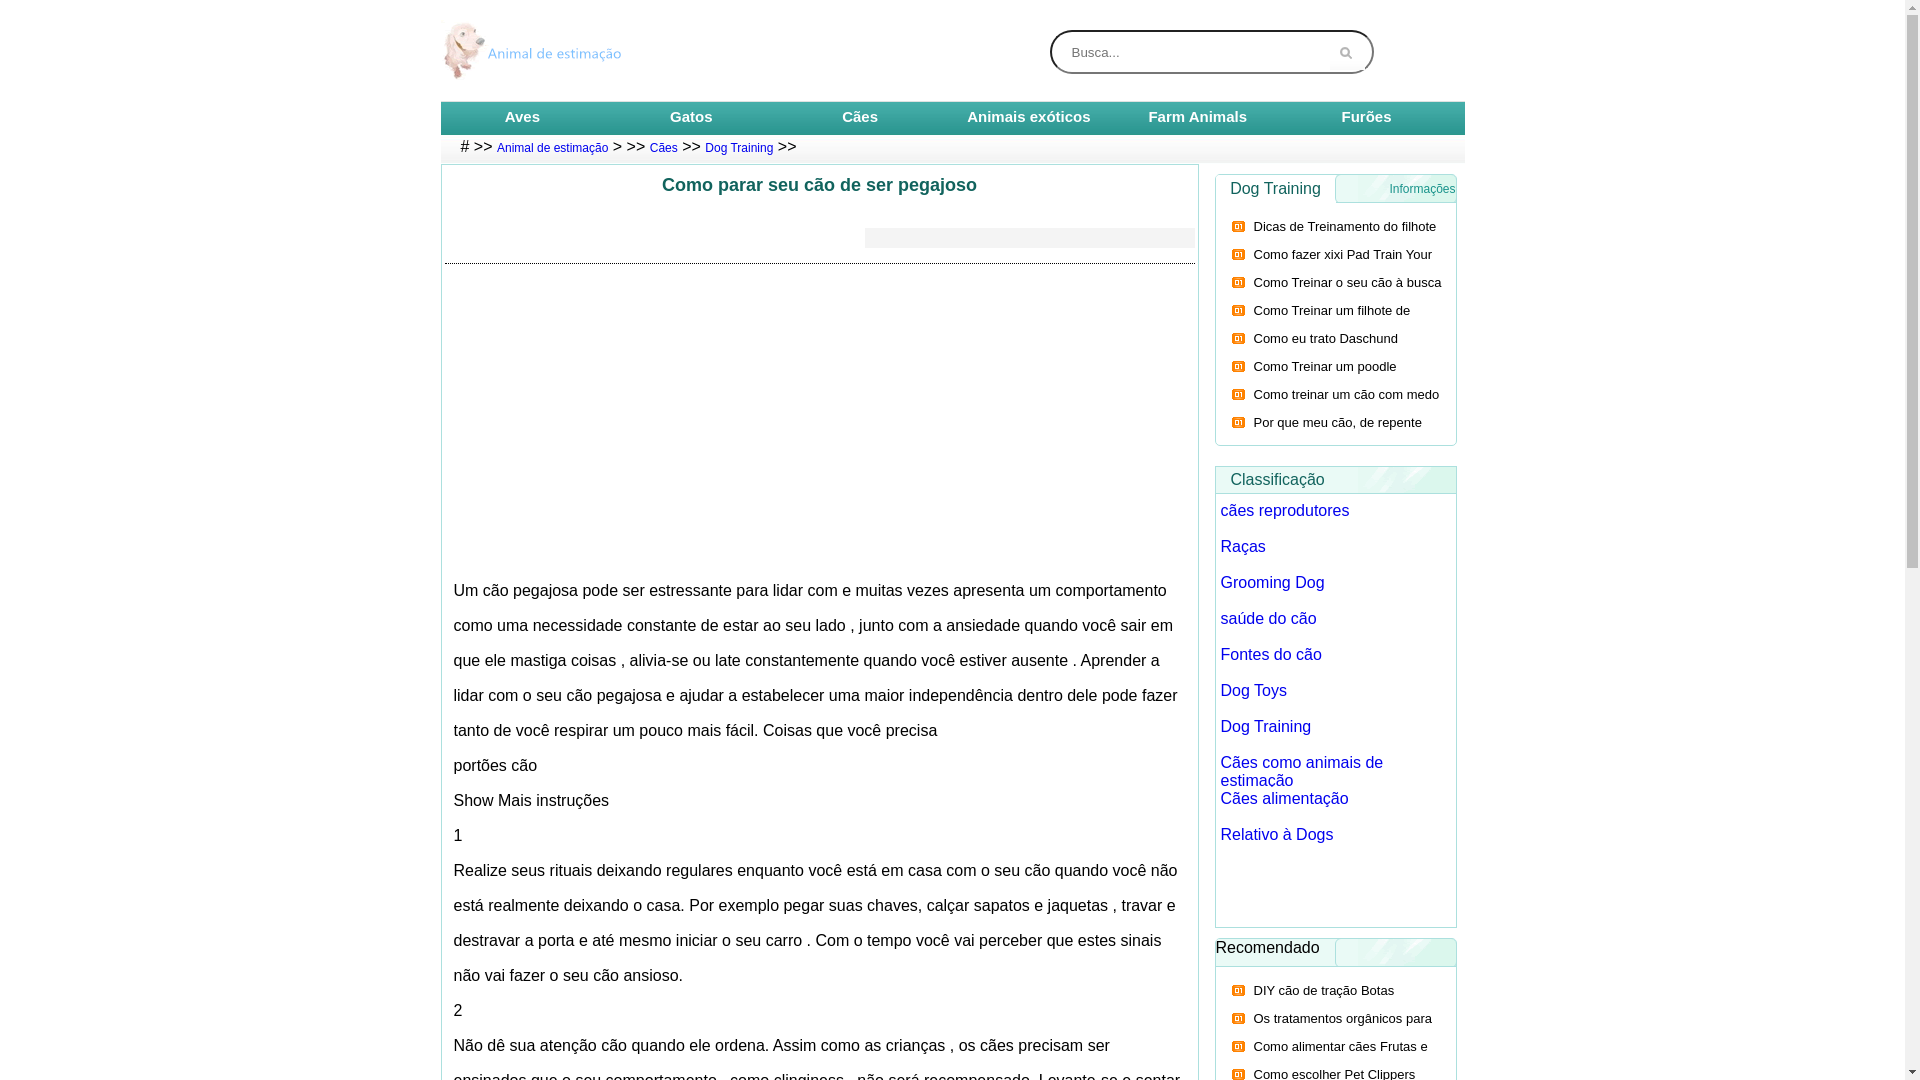  What do you see at coordinates (1198, 116) in the screenshot?
I see `Farm Animals` at bounding box center [1198, 116].